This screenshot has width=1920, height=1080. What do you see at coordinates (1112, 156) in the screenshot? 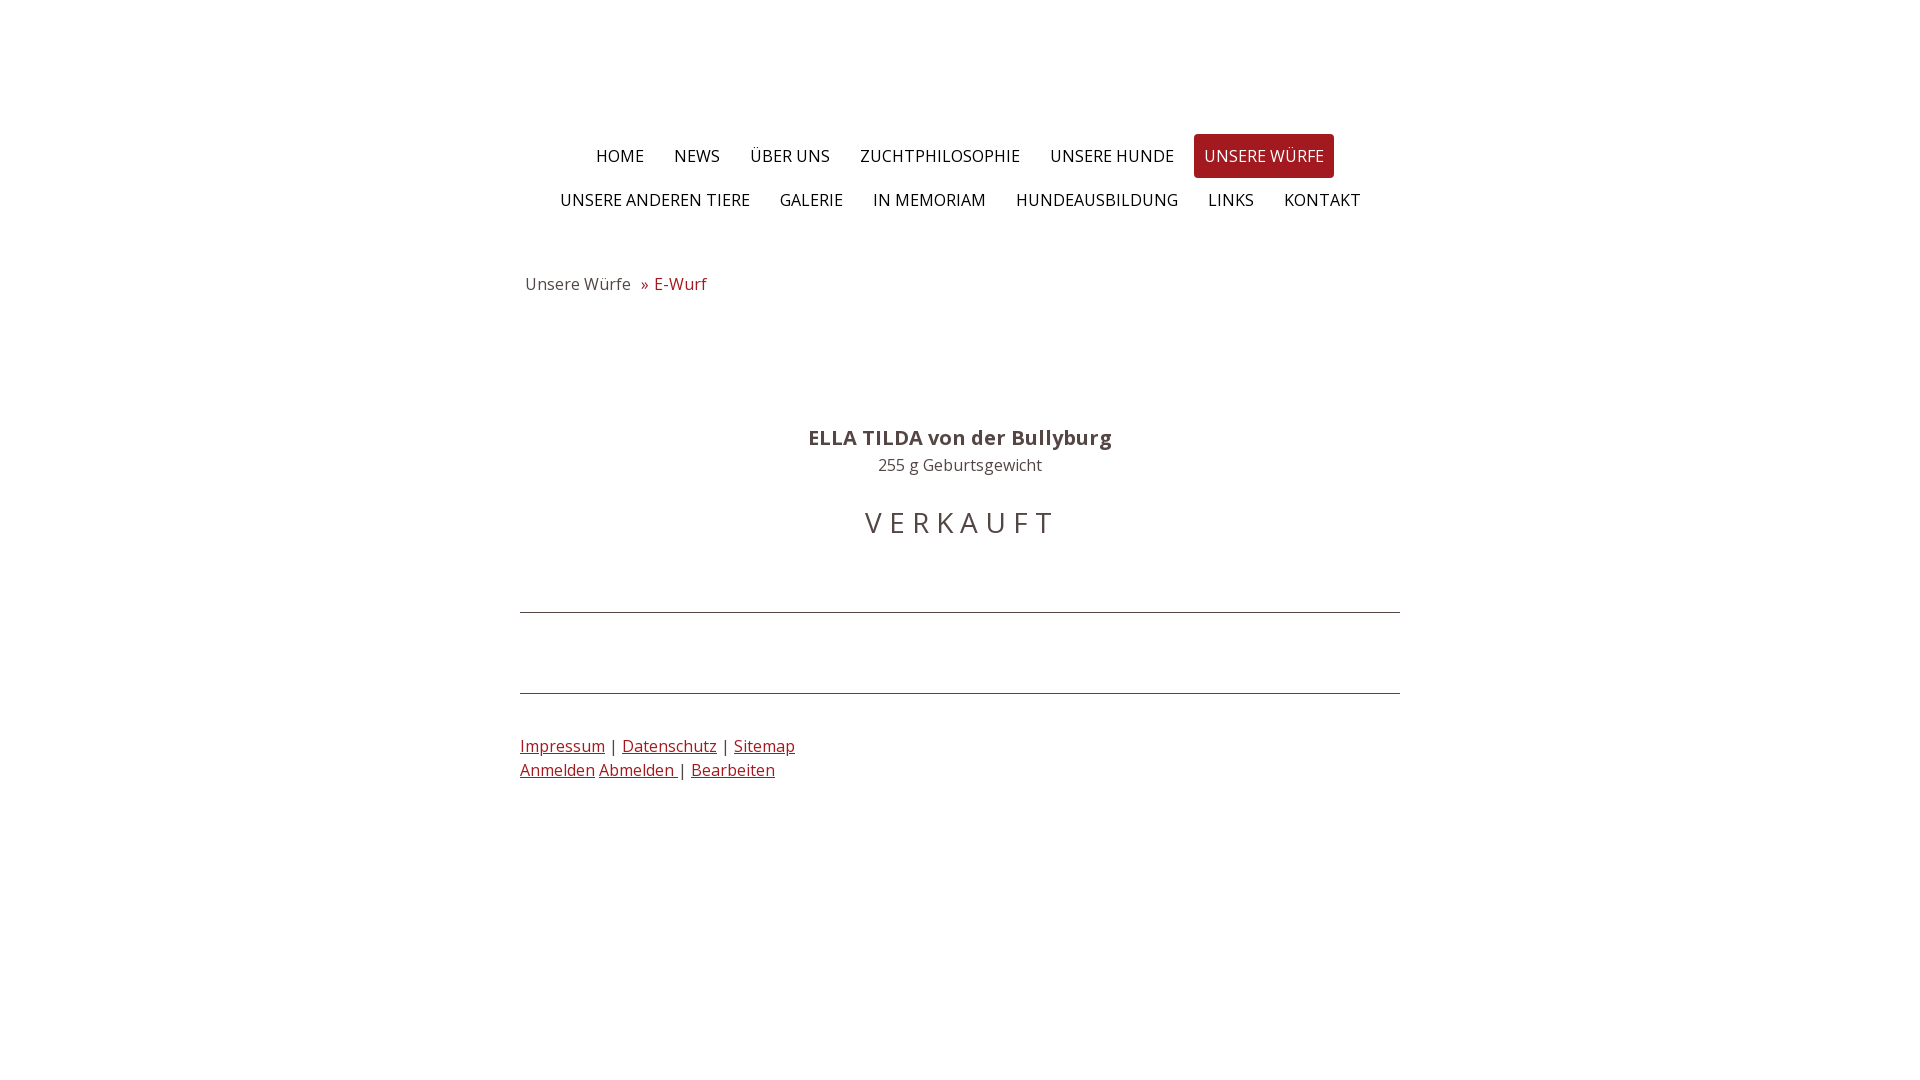
I see `UNSERE HUNDE` at bounding box center [1112, 156].